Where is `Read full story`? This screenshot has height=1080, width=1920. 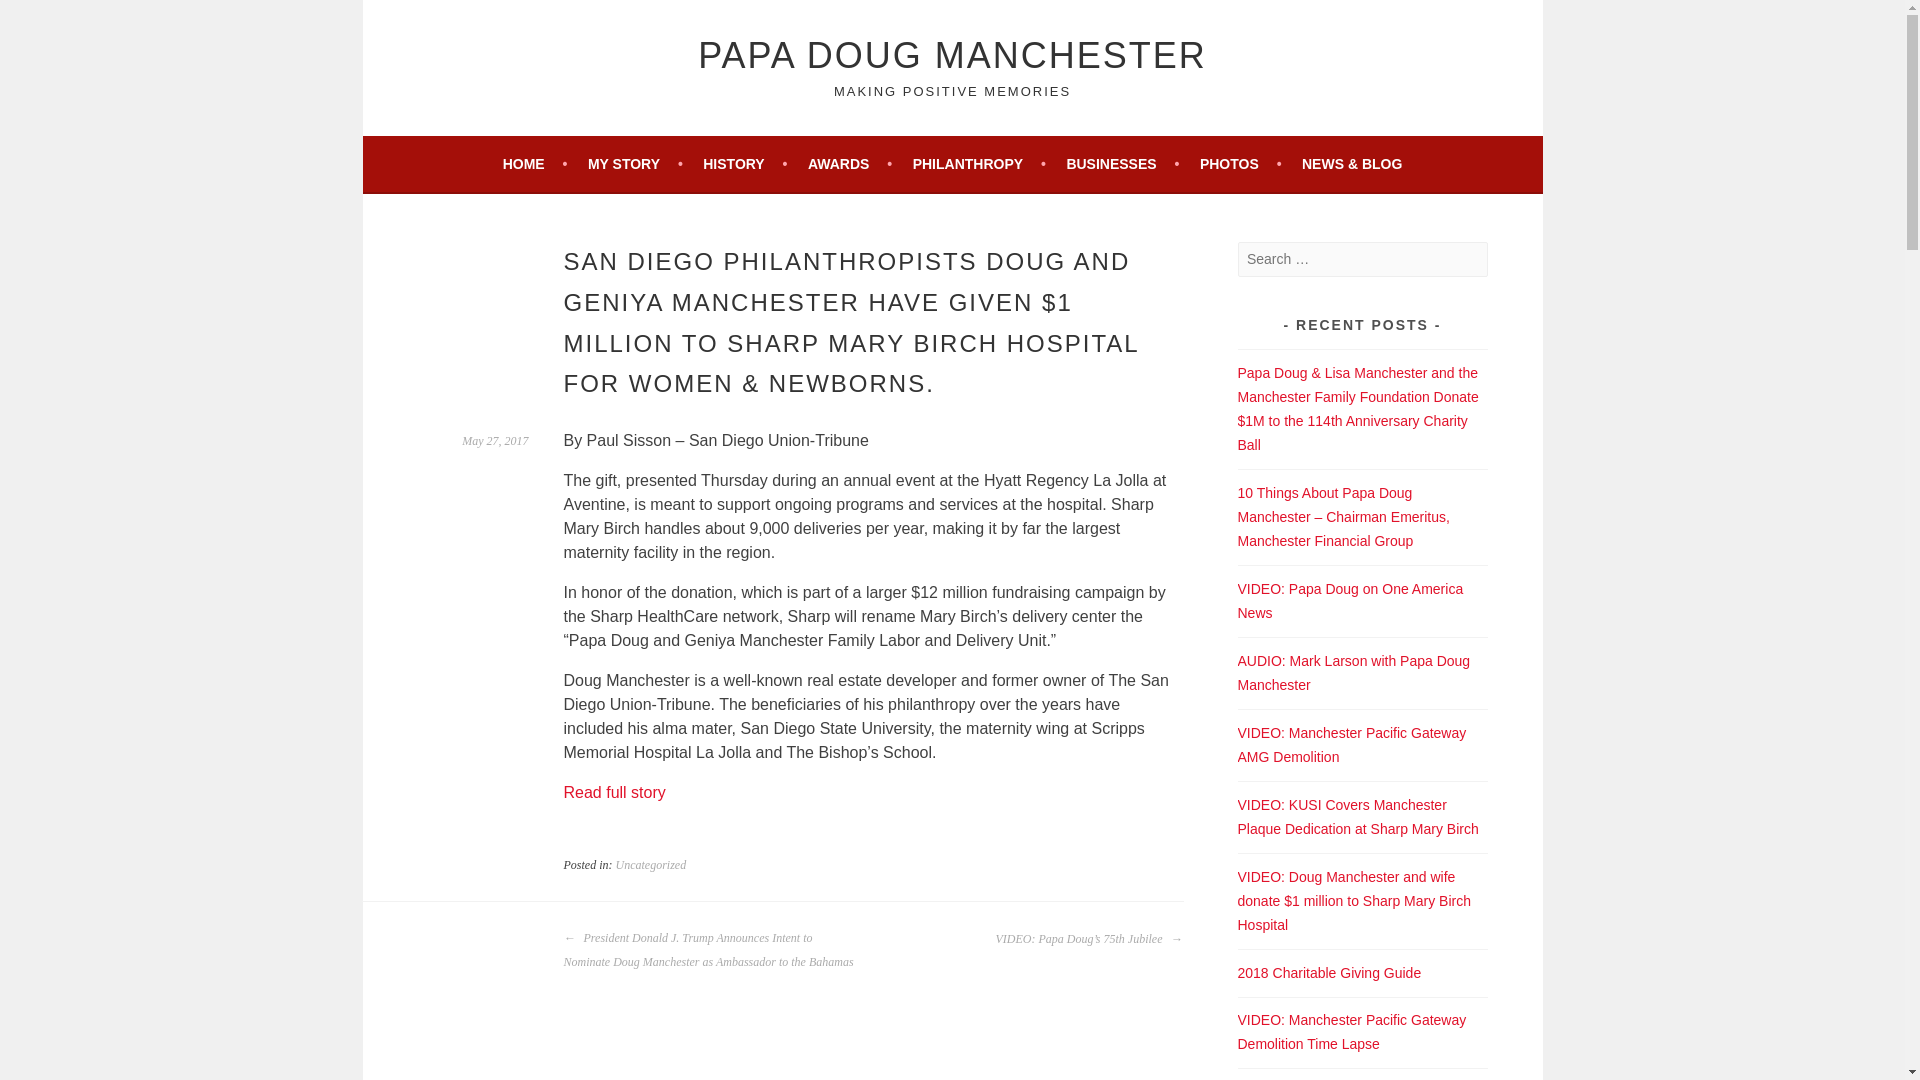
Read full story is located at coordinates (615, 792).